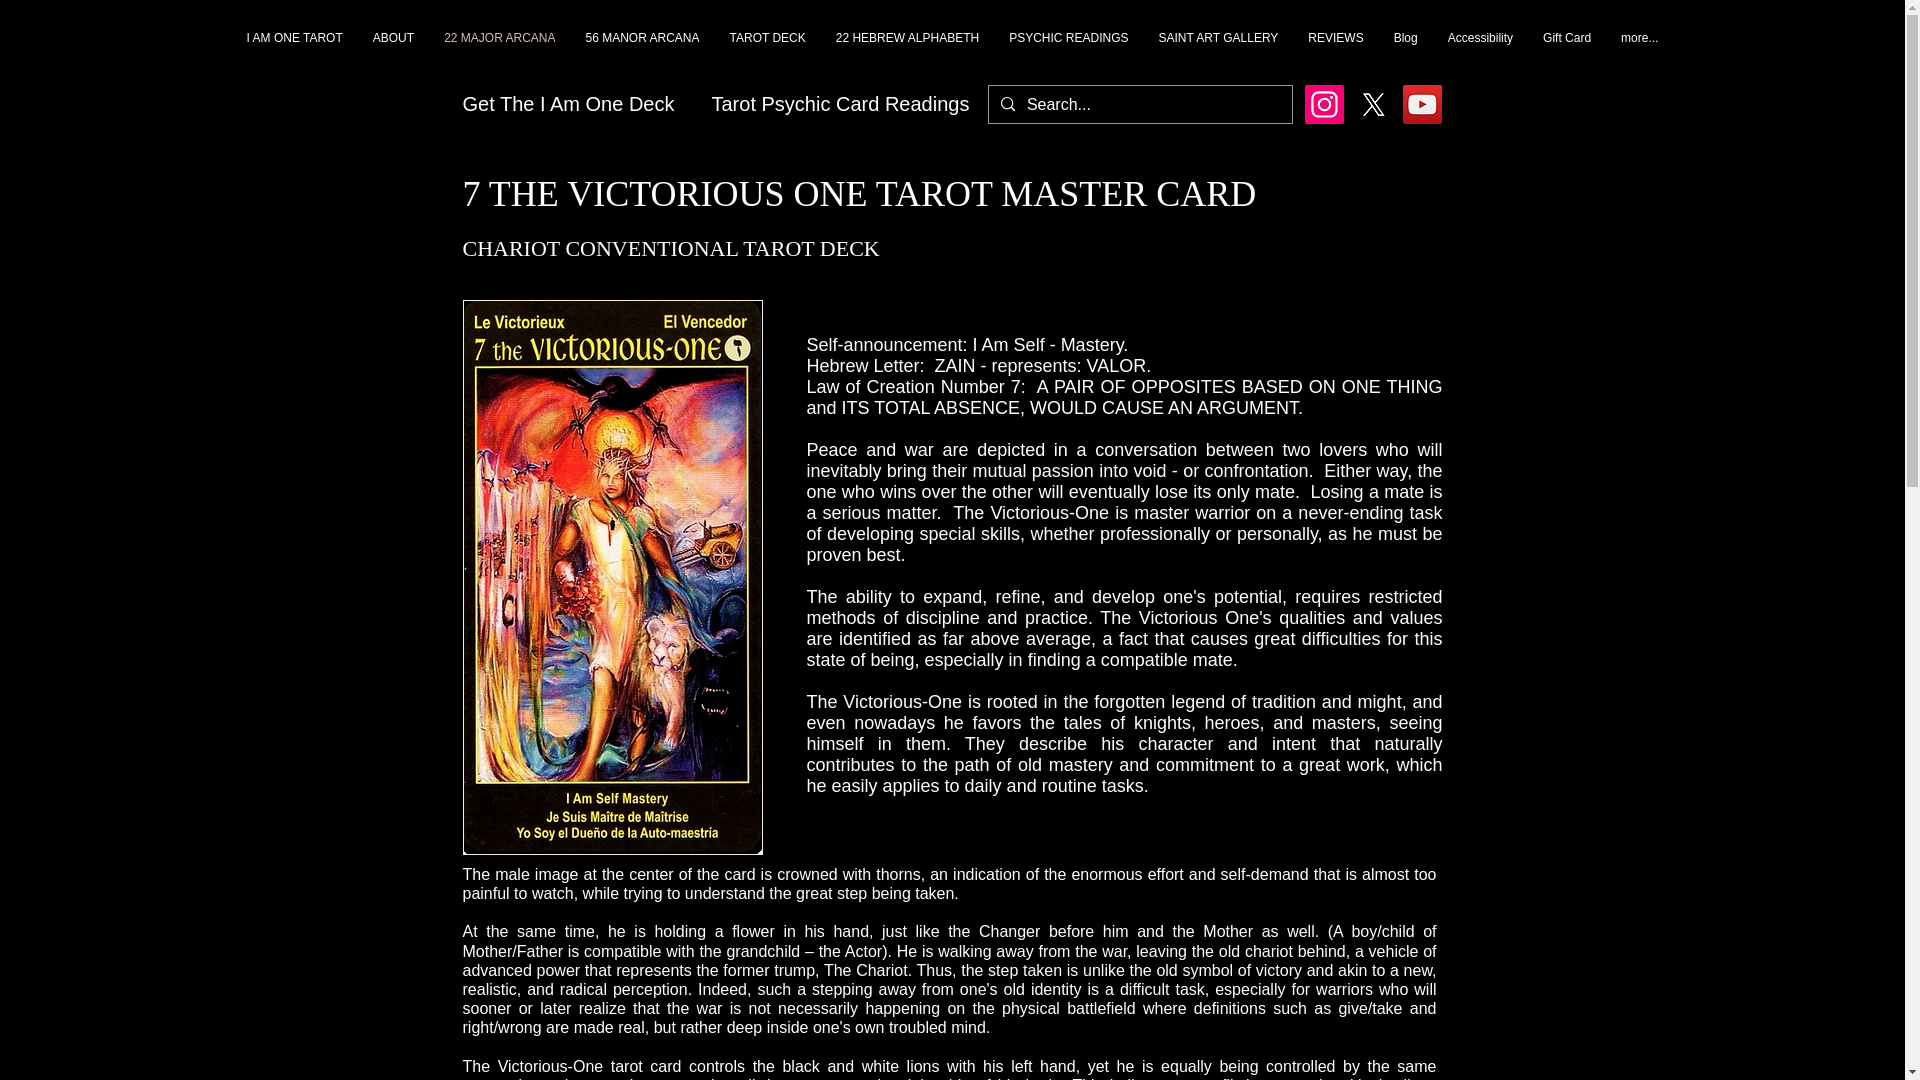  What do you see at coordinates (294, 54) in the screenshot?
I see `I AM ONE TAROT` at bounding box center [294, 54].